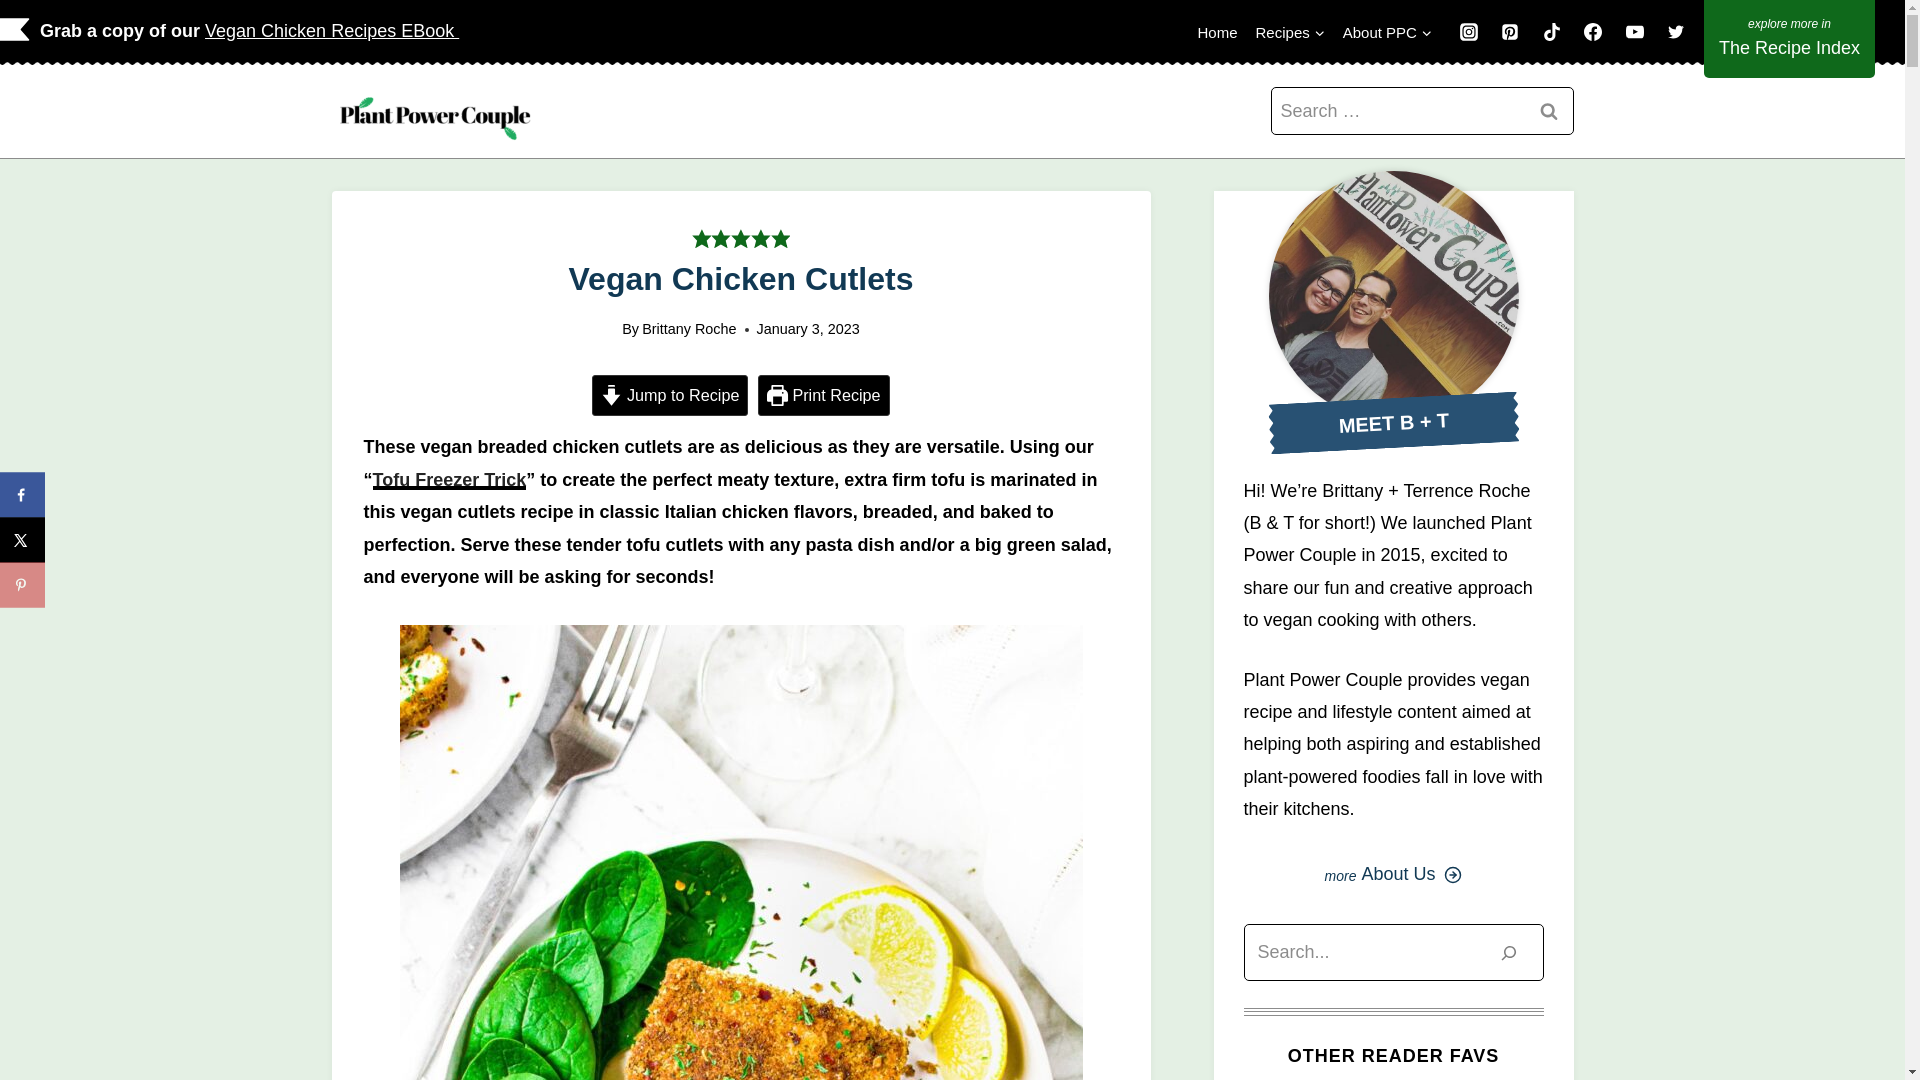  What do you see at coordinates (1388, 32) in the screenshot?
I see `About PPC` at bounding box center [1388, 32].